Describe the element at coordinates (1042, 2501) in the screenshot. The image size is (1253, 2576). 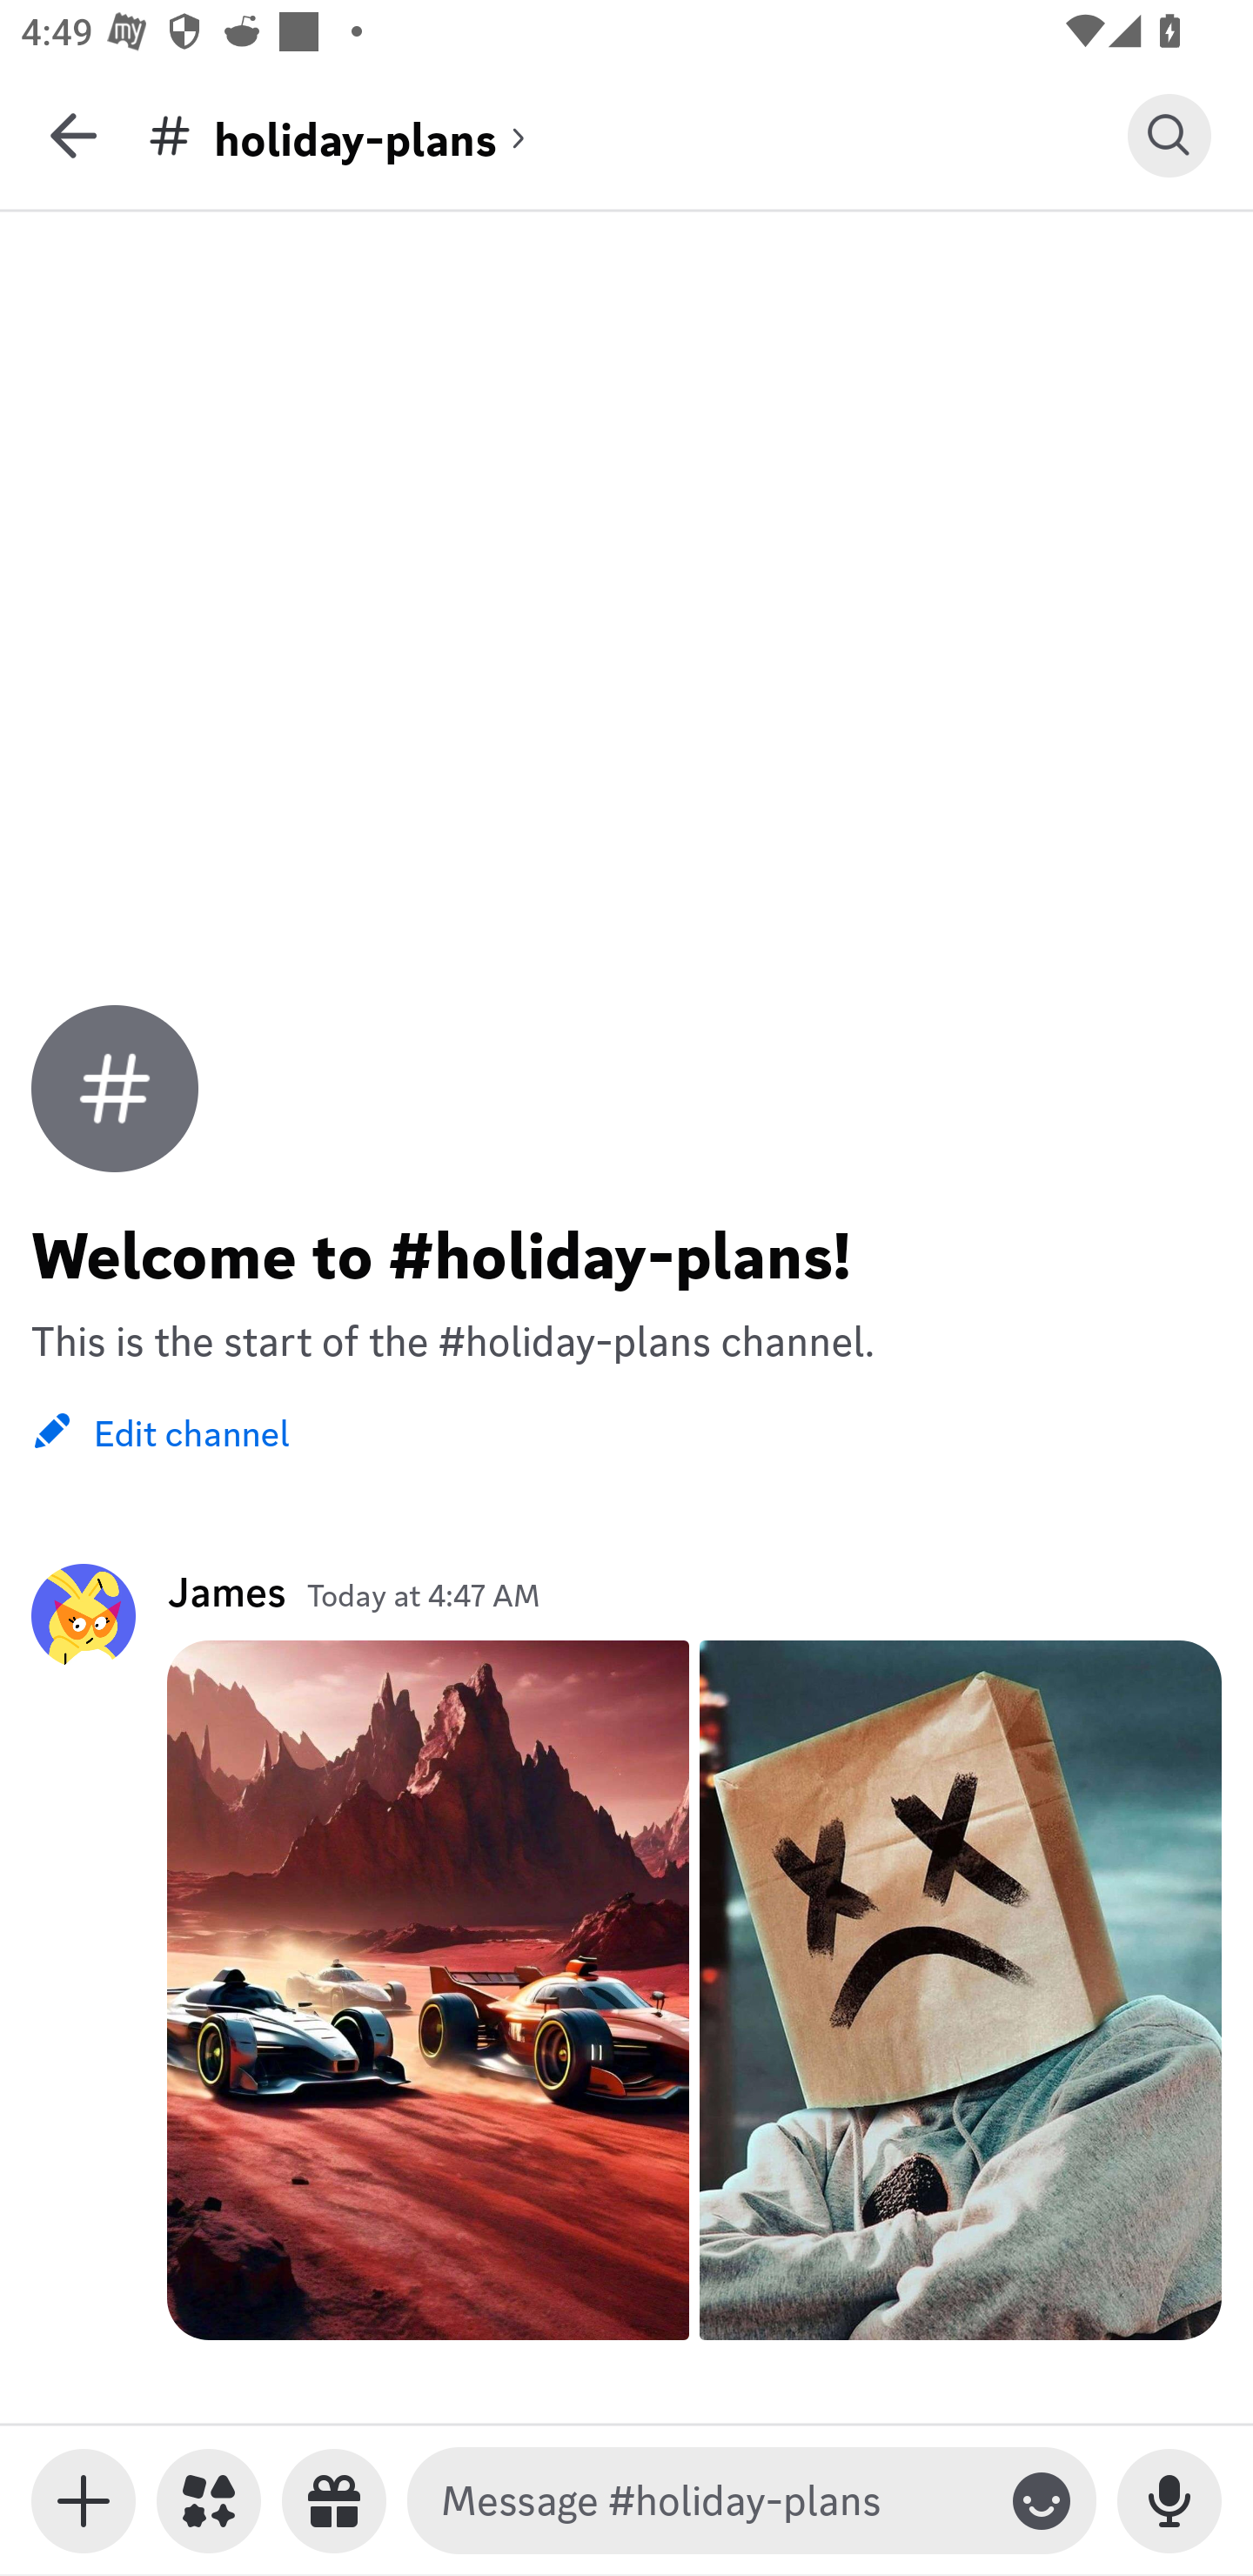
I see `Toggle emoji keyboard` at that location.